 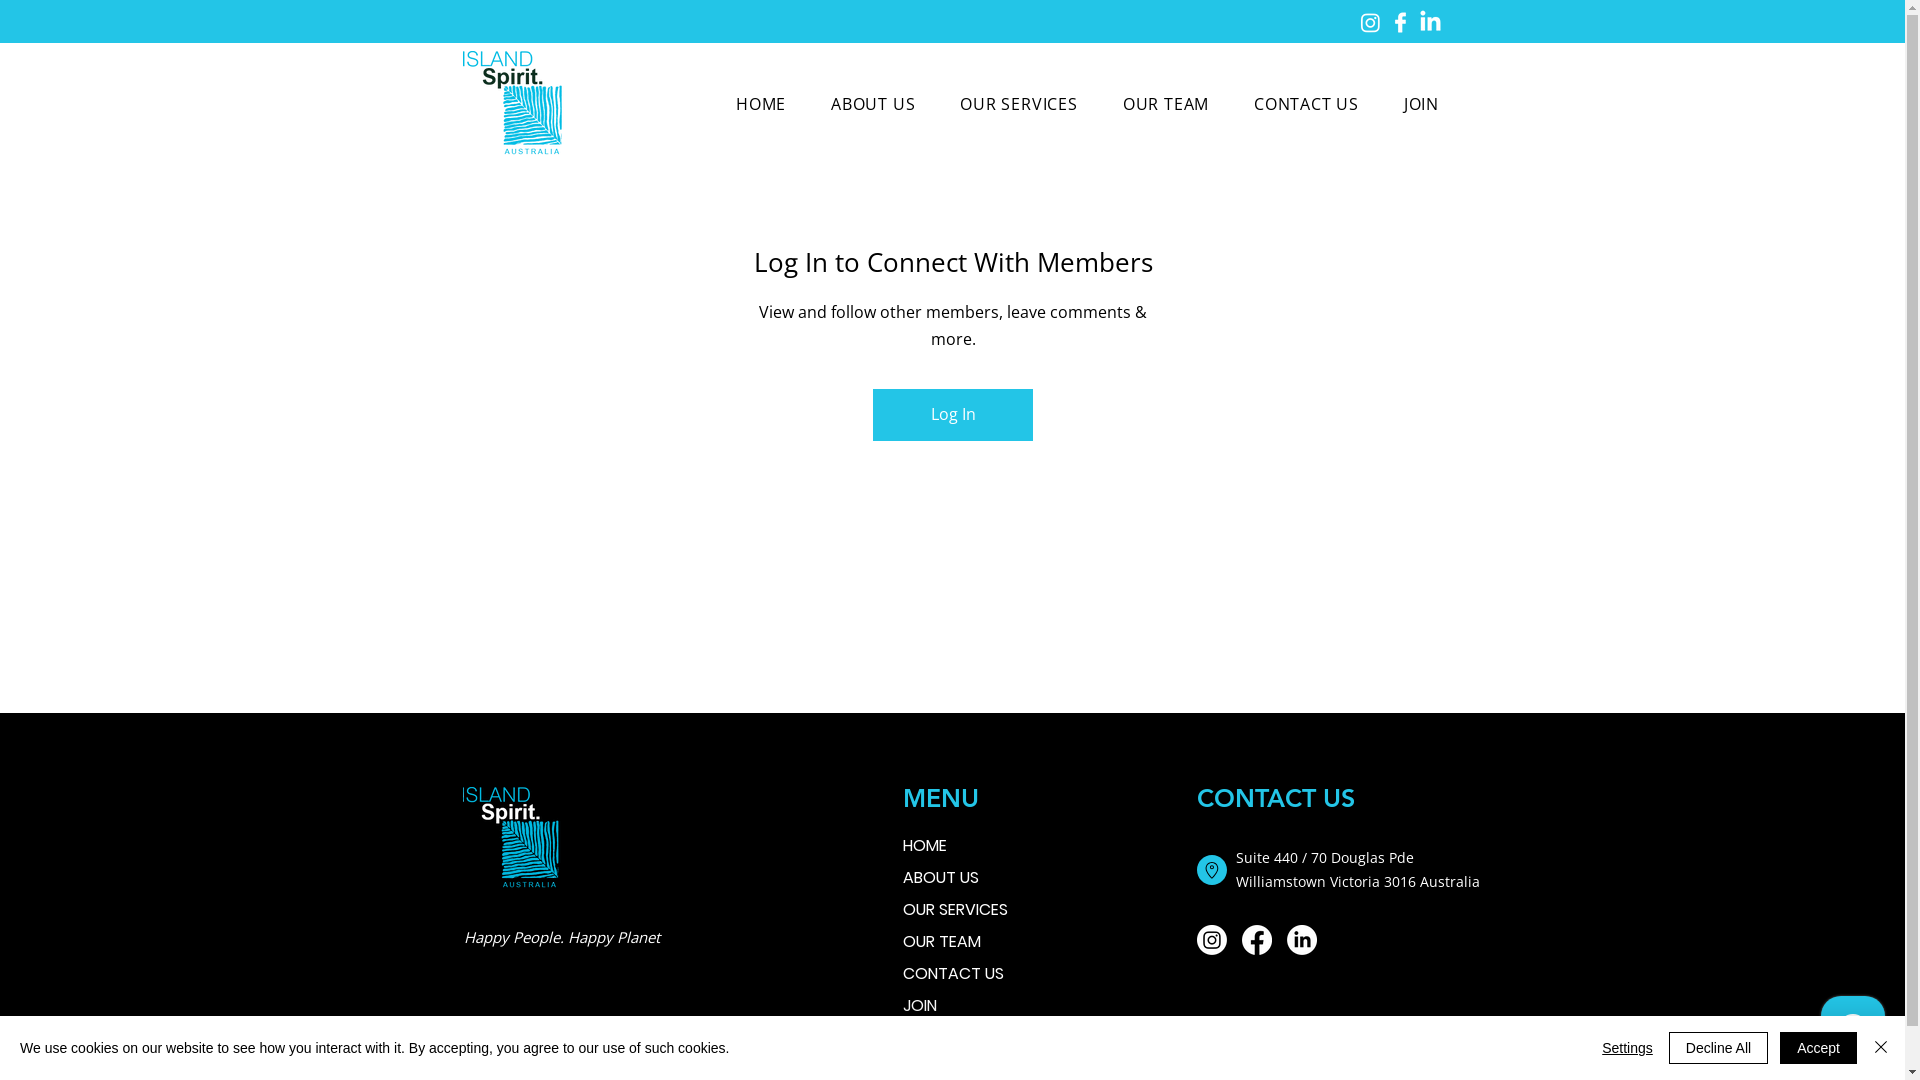 What do you see at coordinates (972, 878) in the screenshot?
I see `ABOUT US` at bounding box center [972, 878].